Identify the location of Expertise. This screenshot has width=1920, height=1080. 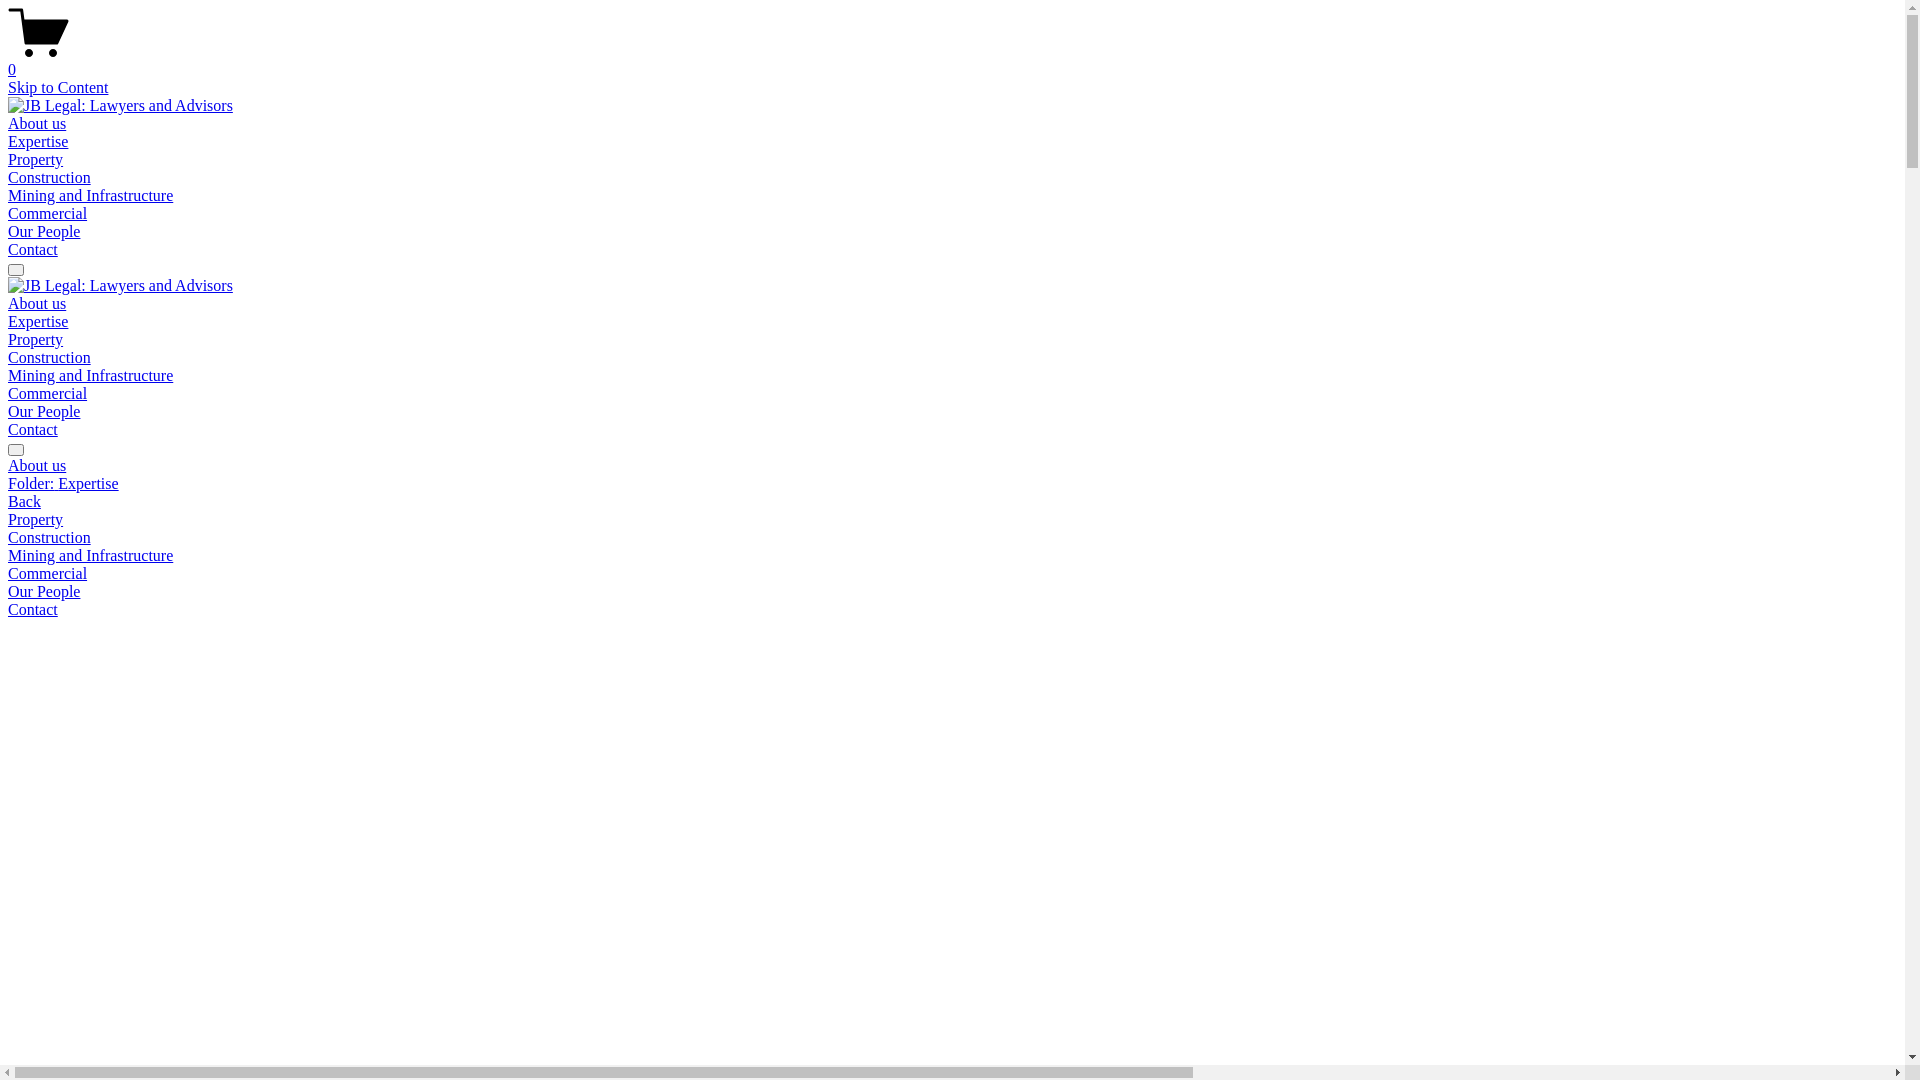
(38, 142).